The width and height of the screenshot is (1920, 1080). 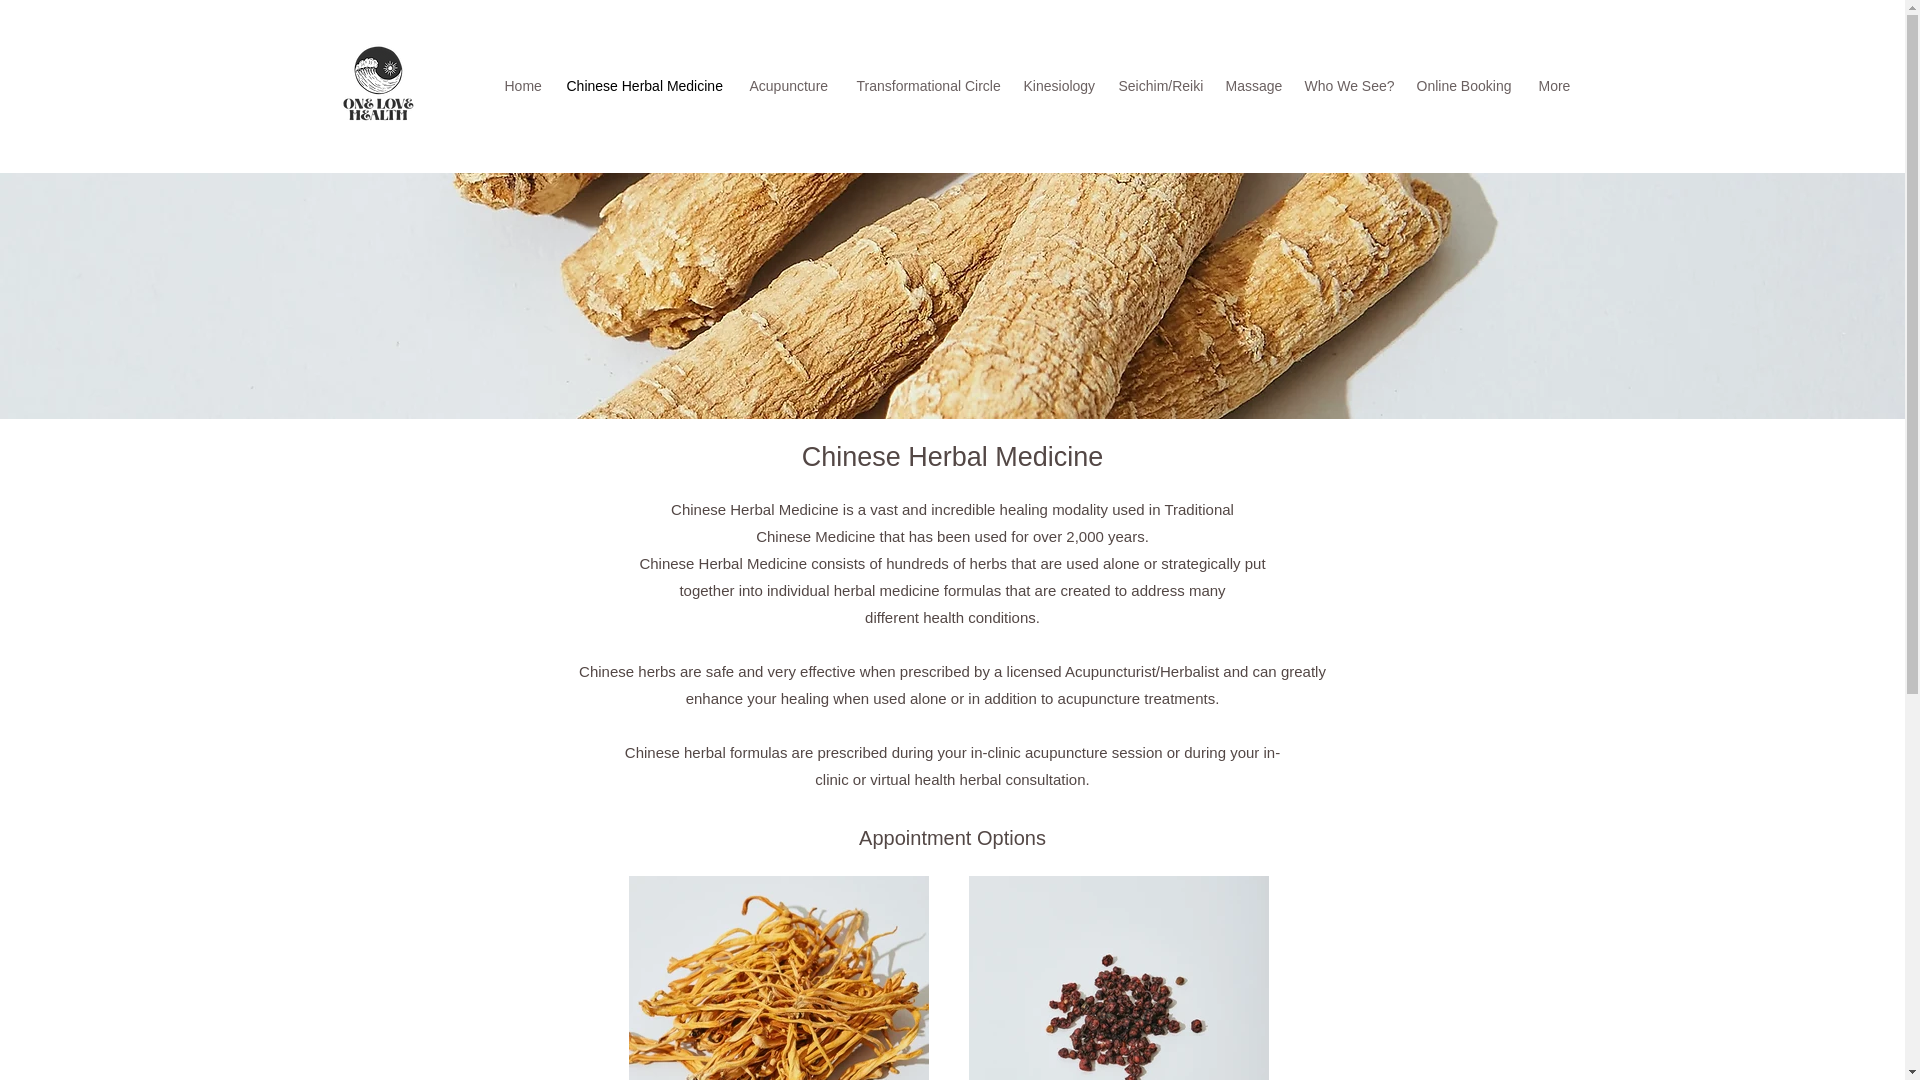 I want to click on Massage, so click(x=1254, y=86).